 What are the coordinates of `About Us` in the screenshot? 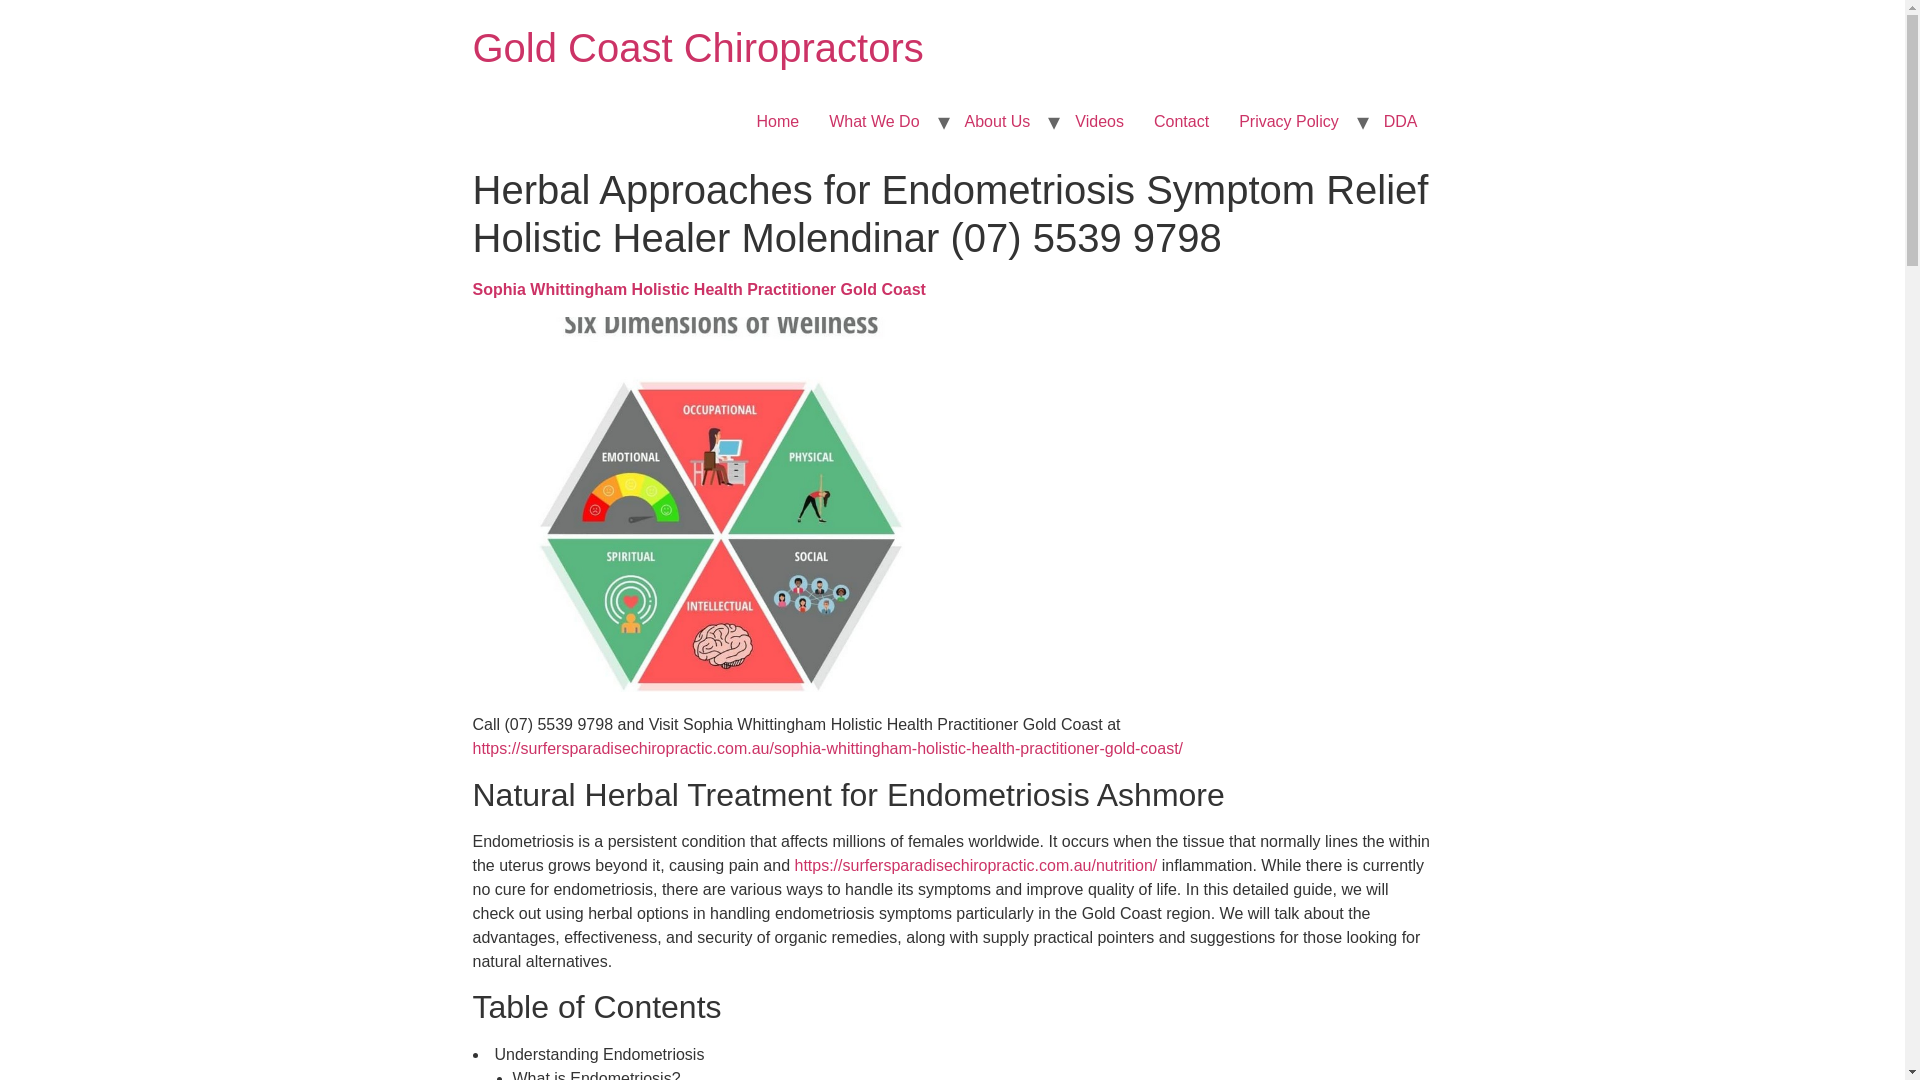 It's located at (998, 121).